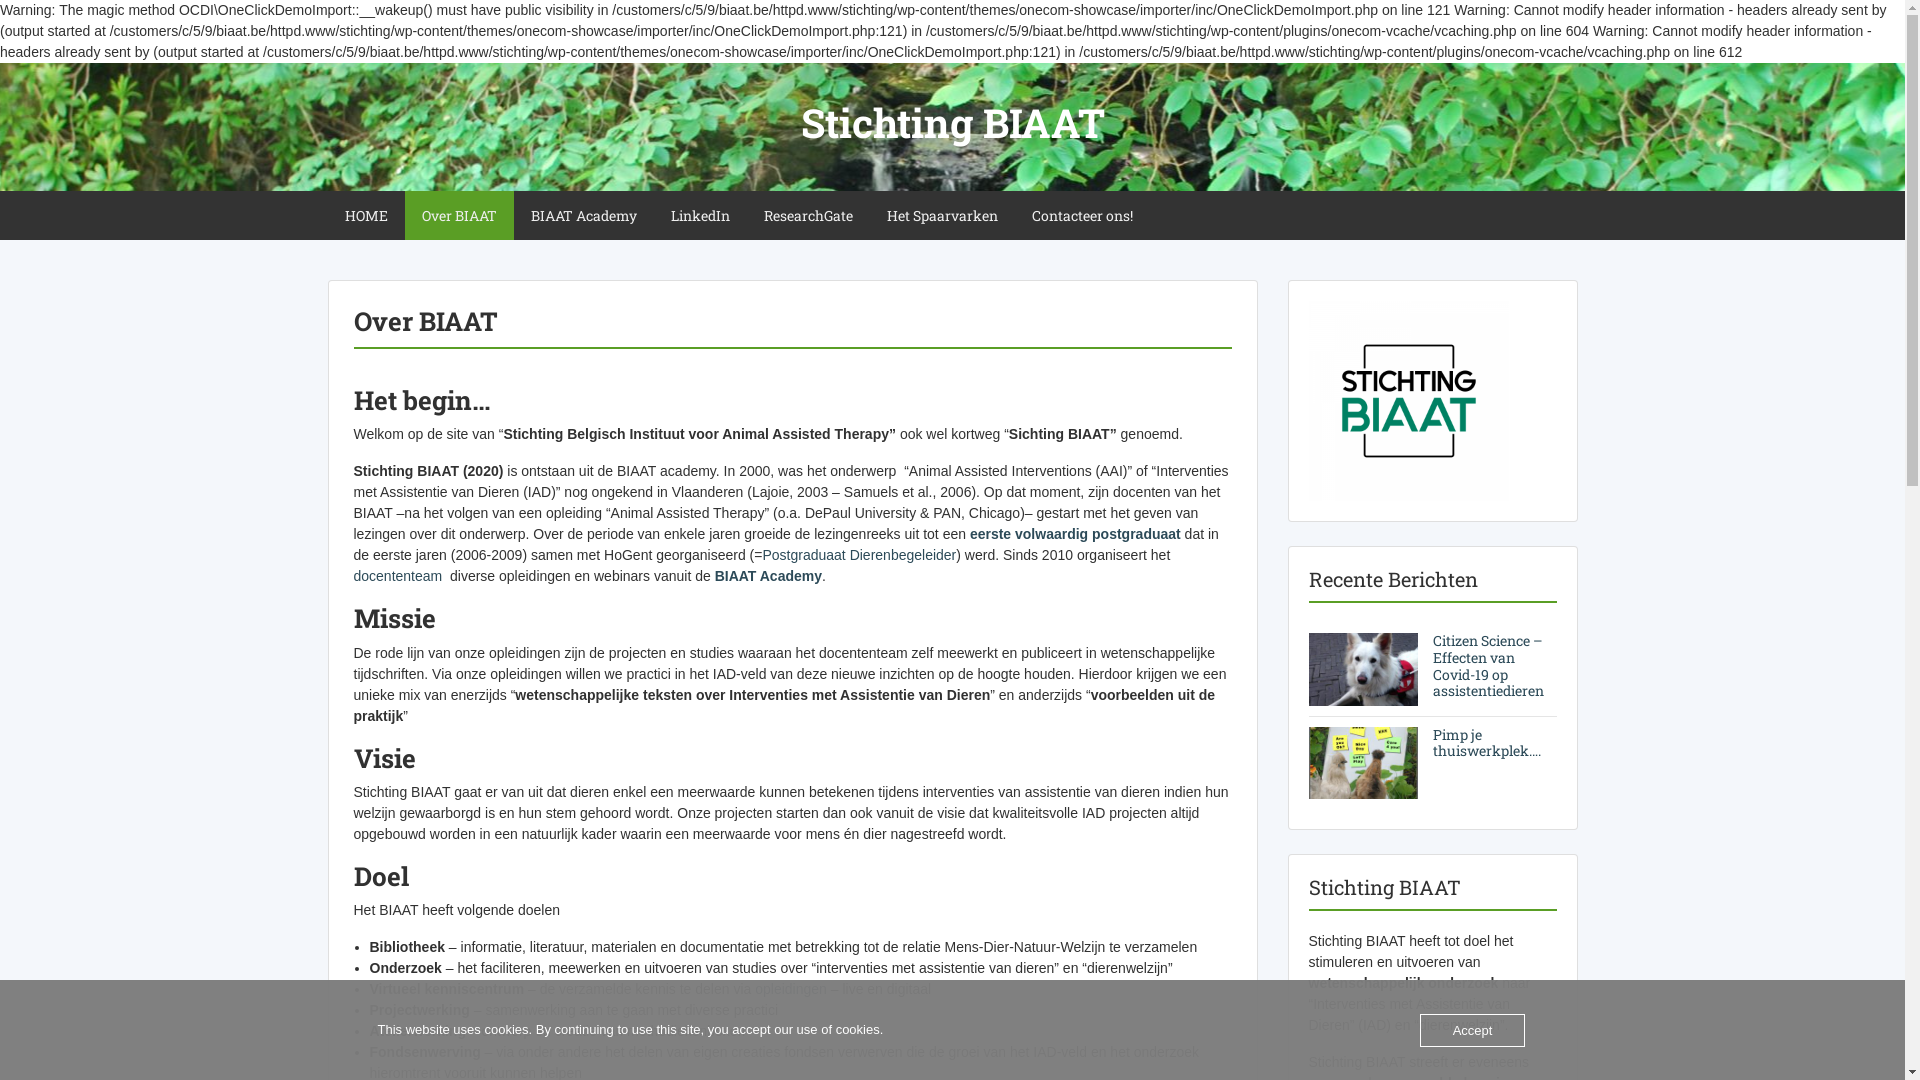 This screenshot has height=1080, width=1920. What do you see at coordinates (808, 216) in the screenshot?
I see `ResearchGate` at bounding box center [808, 216].